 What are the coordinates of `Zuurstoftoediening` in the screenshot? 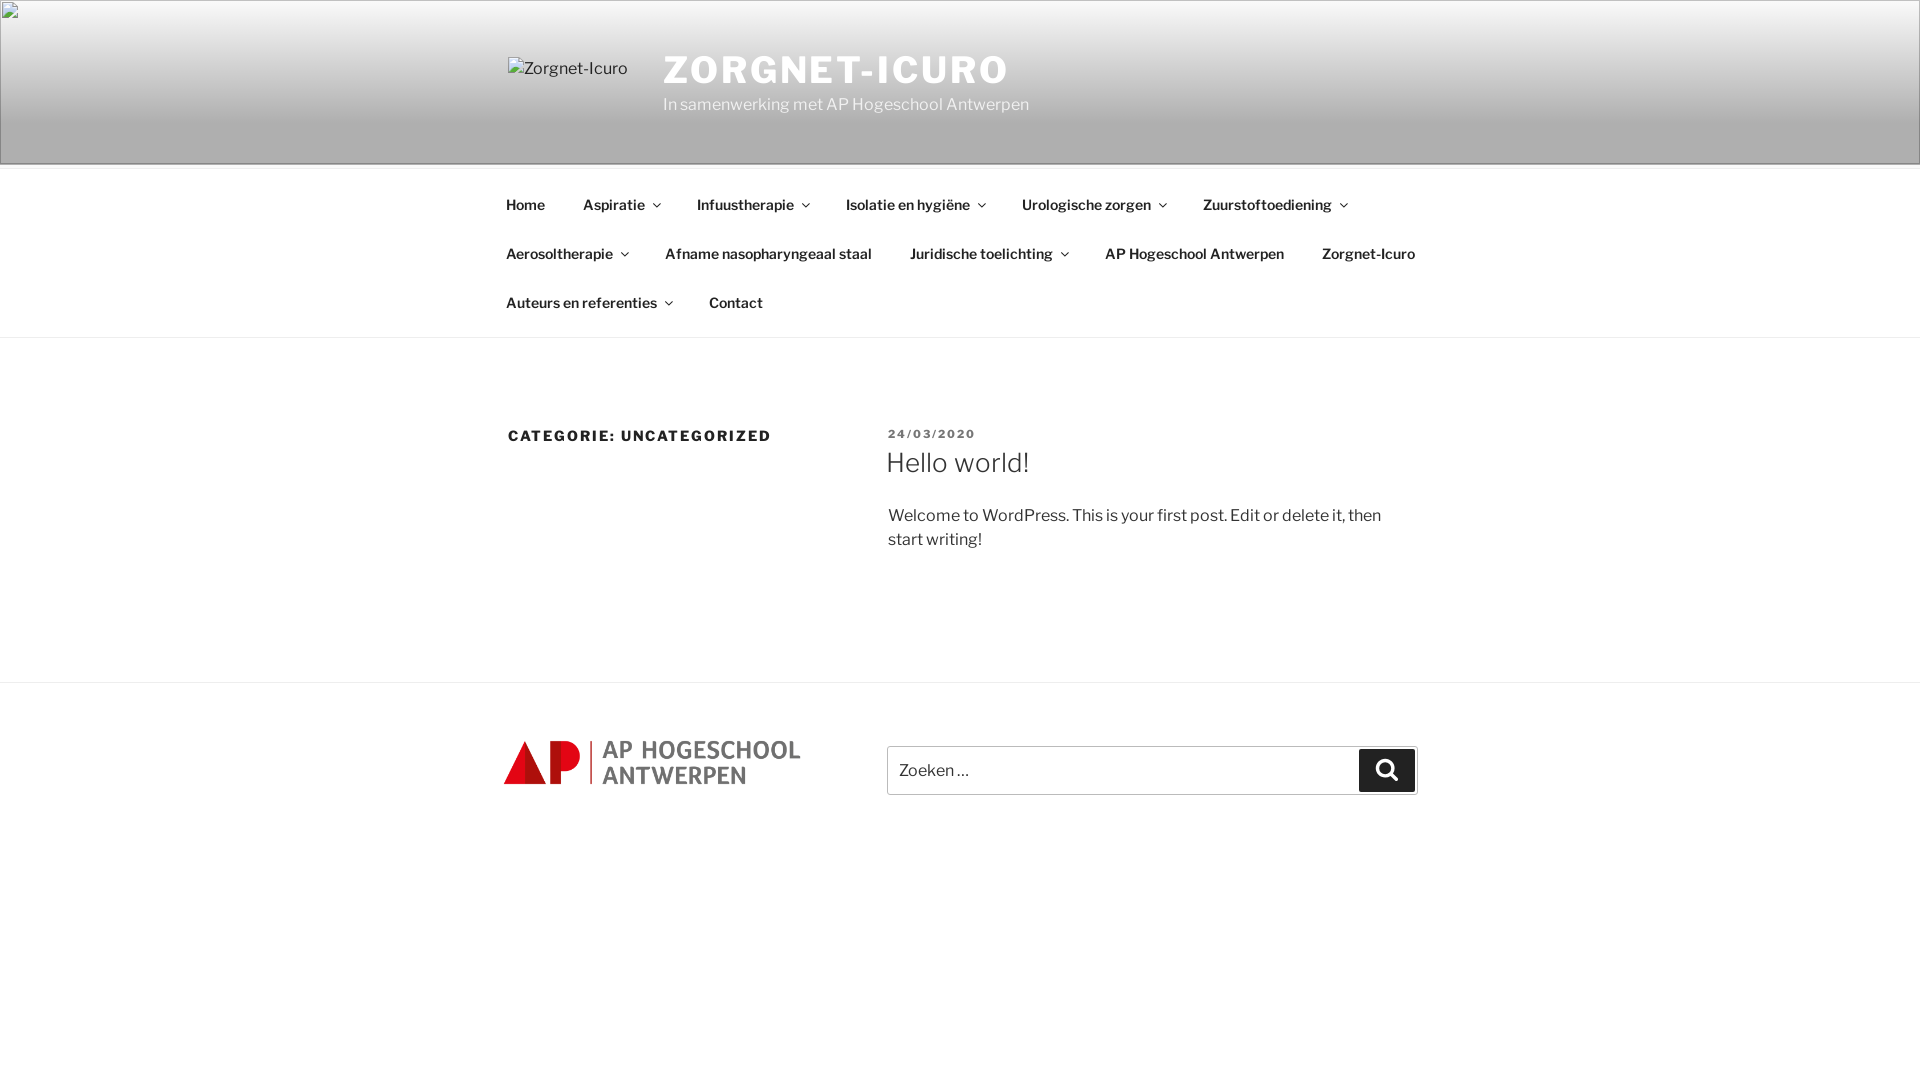 It's located at (1274, 204).